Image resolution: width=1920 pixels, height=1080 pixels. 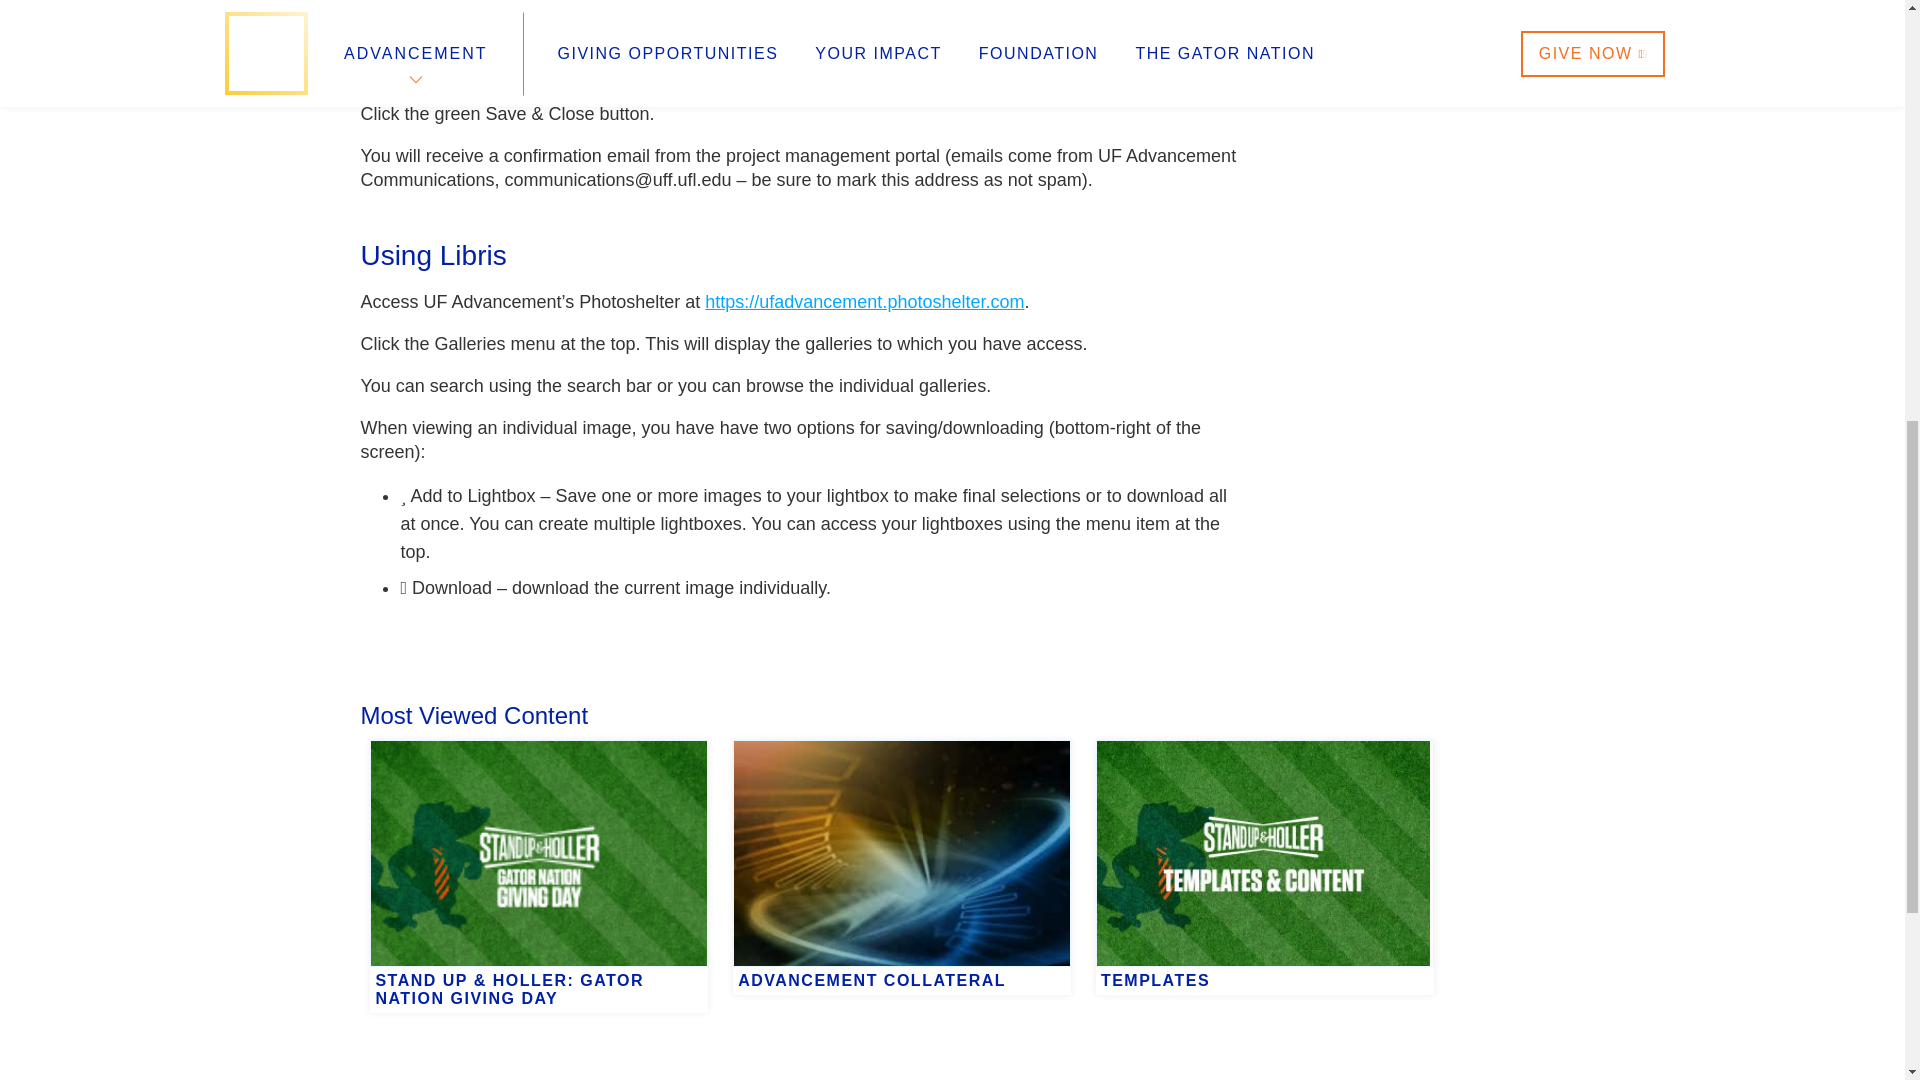 What do you see at coordinates (417, 8) in the screenshot?
I see `Staff Directory` at bounding box center [417, 8].